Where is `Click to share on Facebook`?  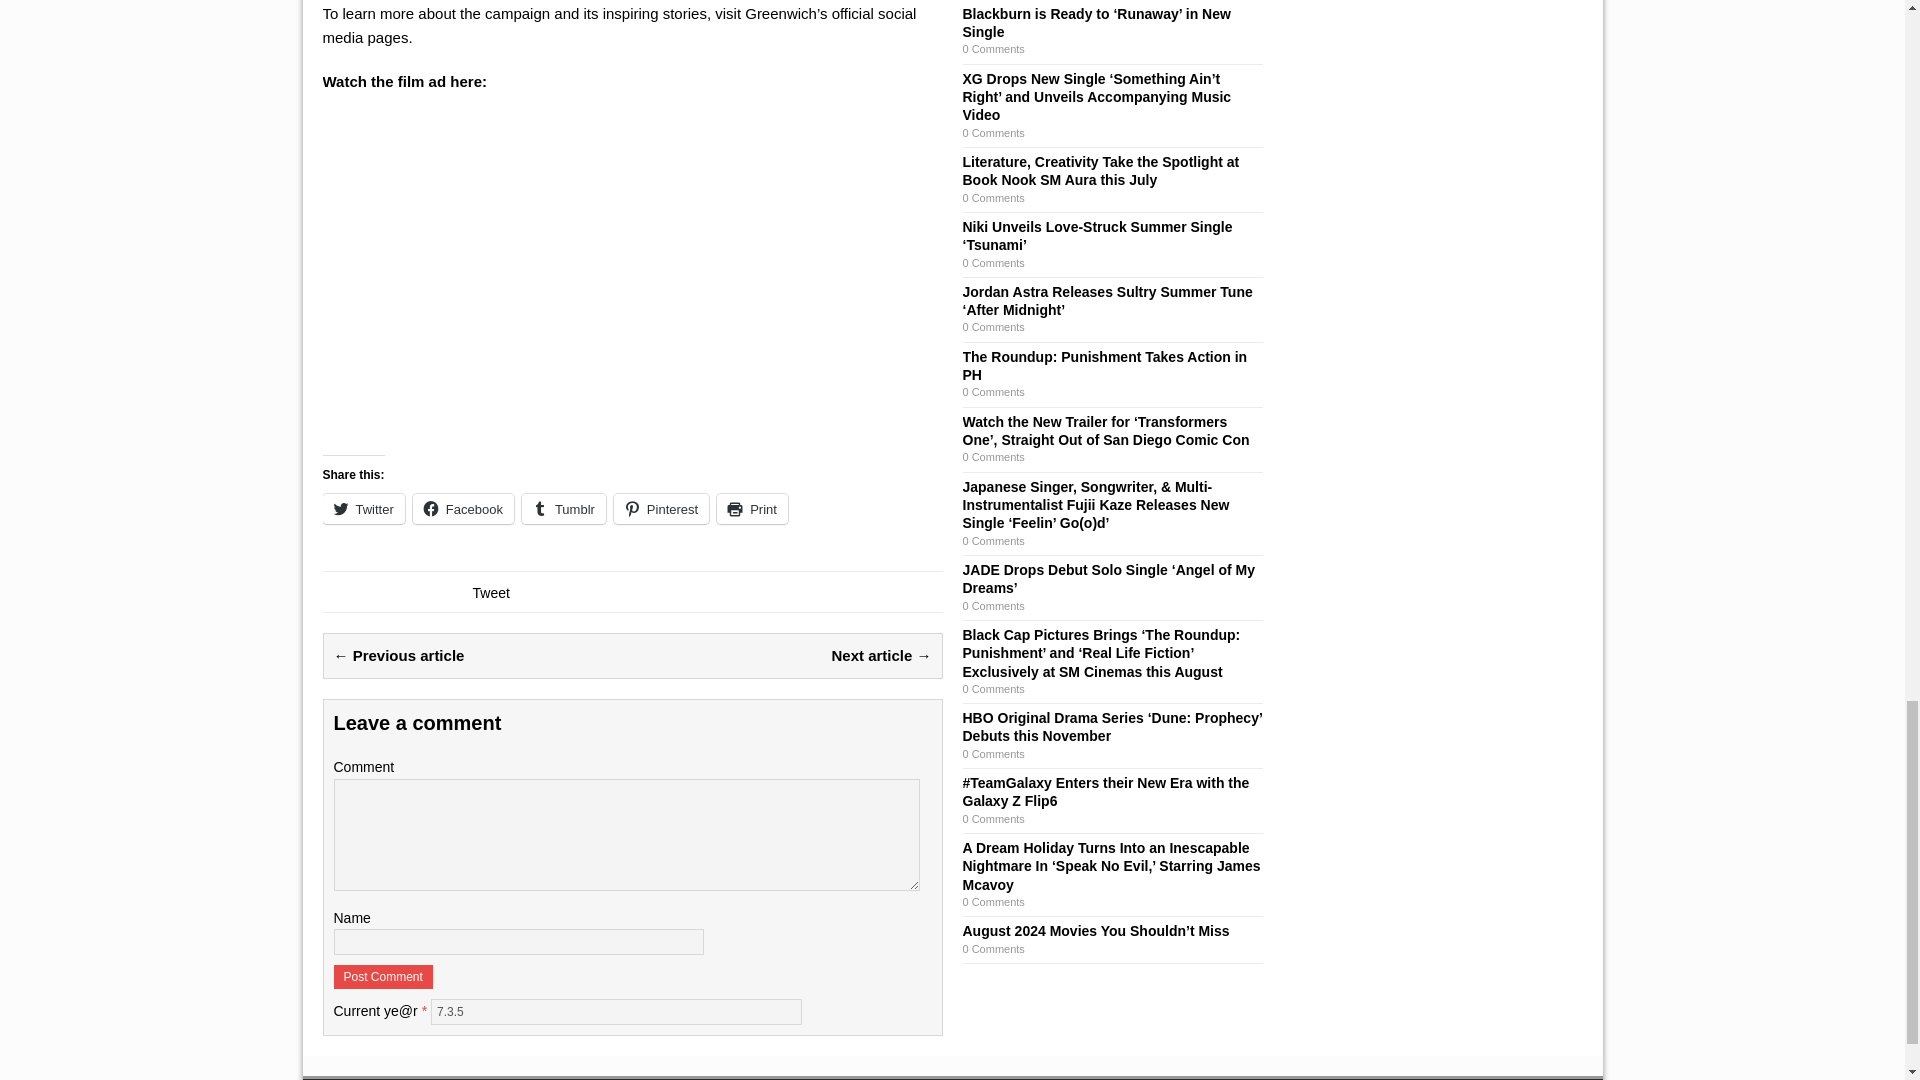
Click to share on Facebook is located at coordinates (463, 508).